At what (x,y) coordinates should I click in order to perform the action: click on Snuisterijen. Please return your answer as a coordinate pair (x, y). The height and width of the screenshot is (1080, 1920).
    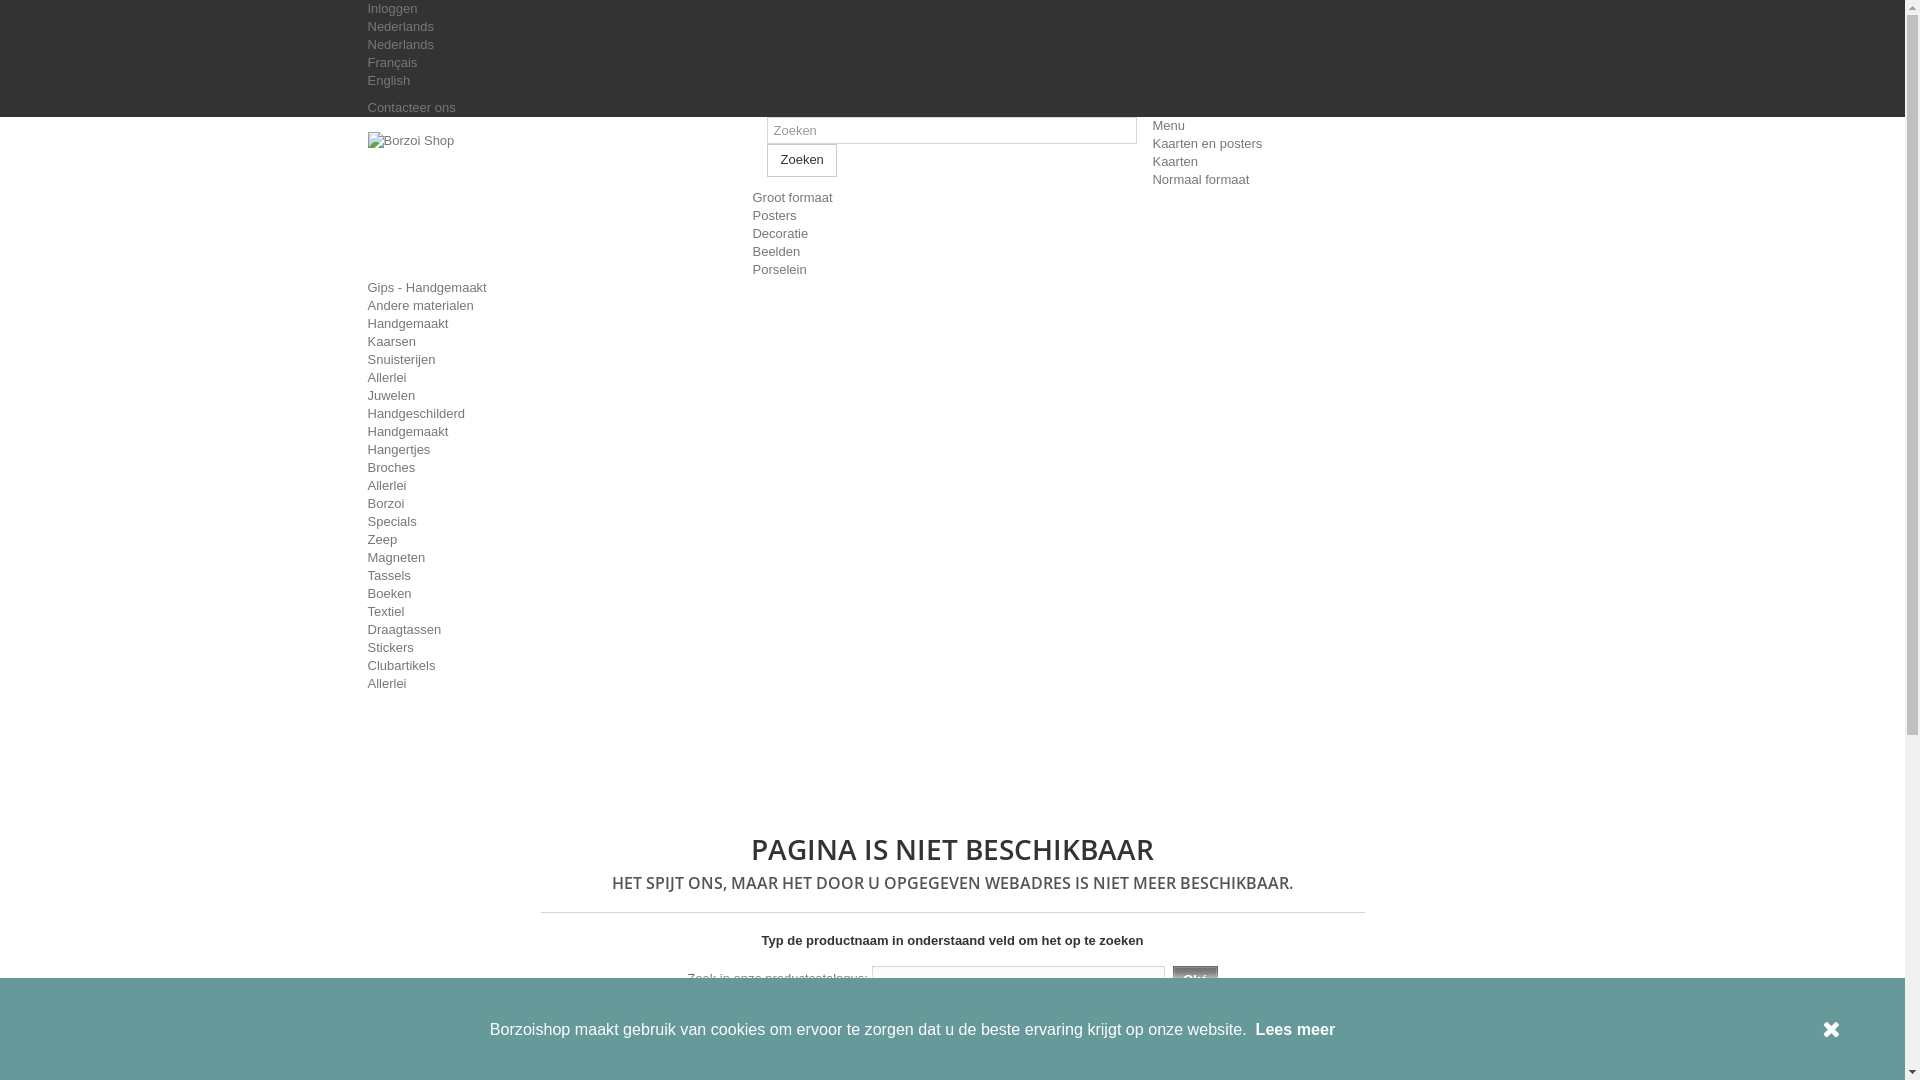
    Looking at the image, I should click on (402, 360).